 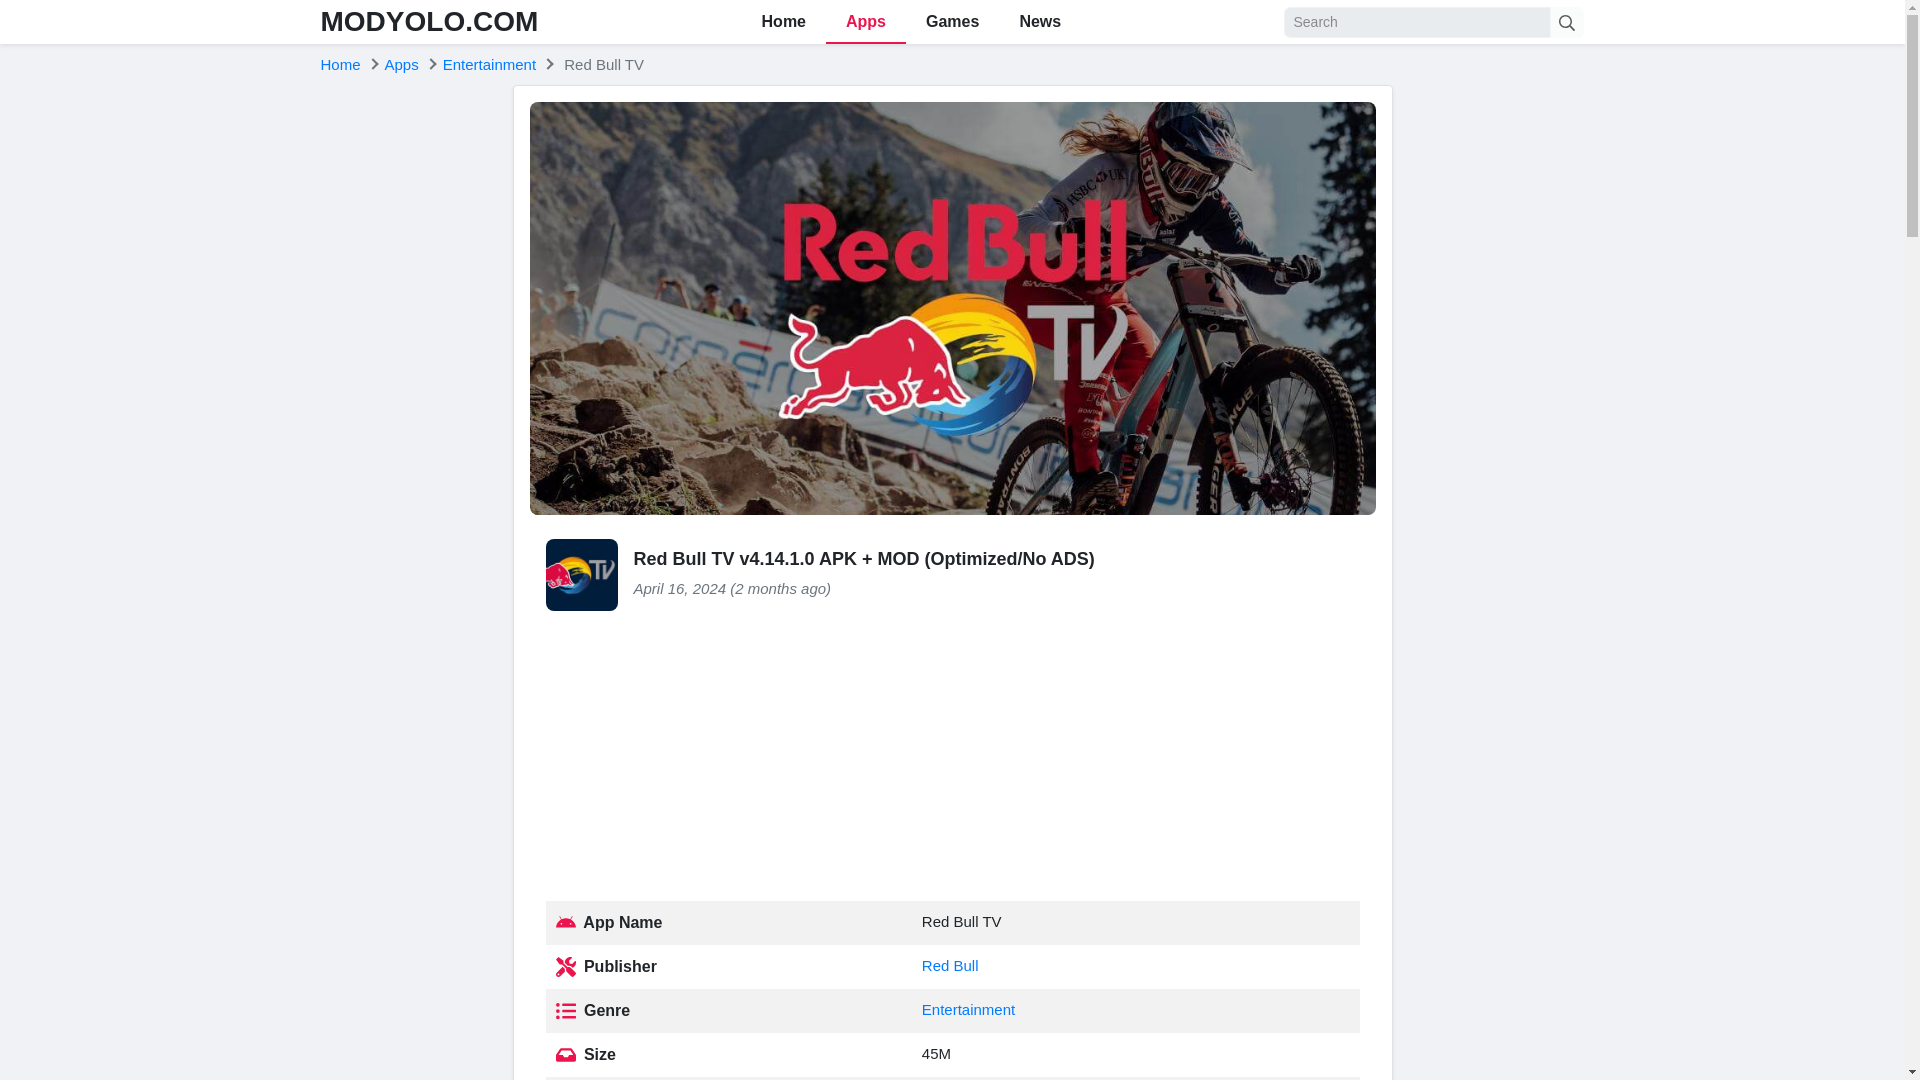 I want to click on Games, so click(x=952, y=22).